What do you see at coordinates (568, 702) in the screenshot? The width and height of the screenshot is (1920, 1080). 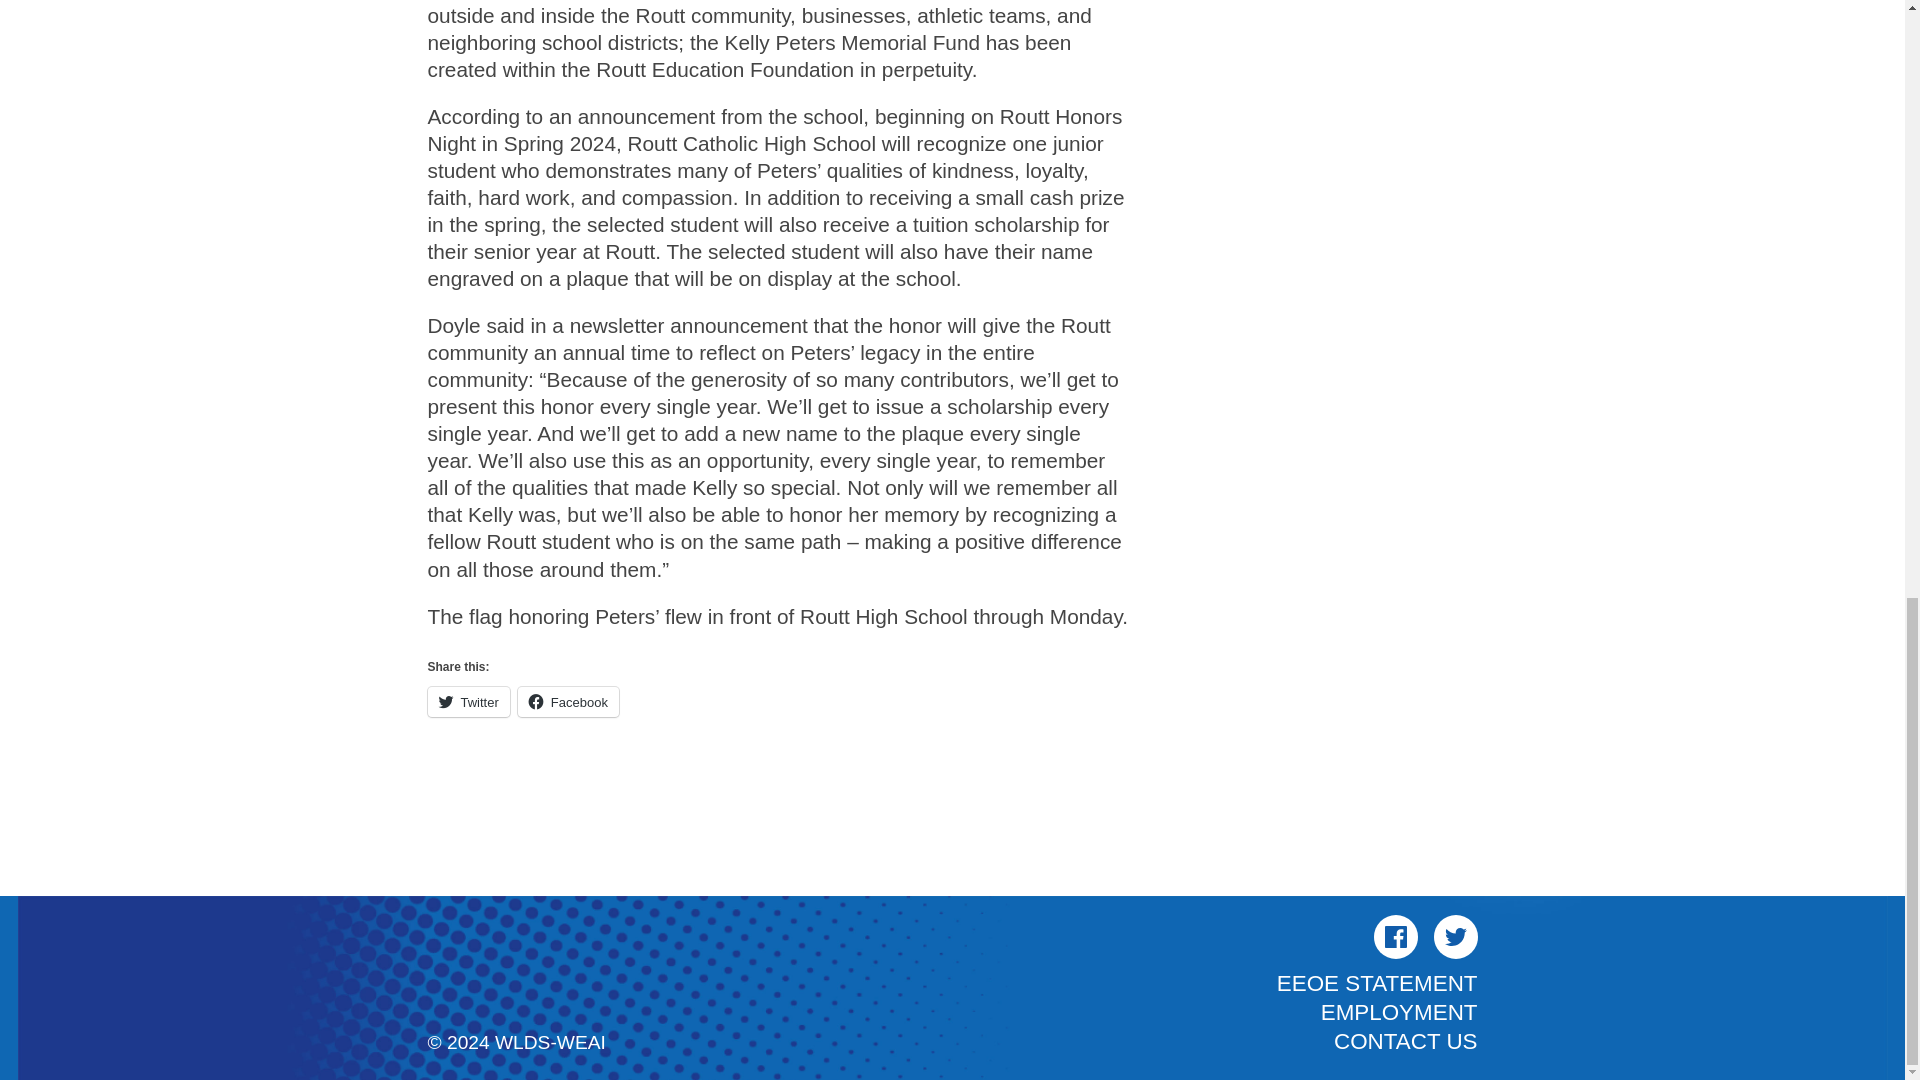 I see `Facebook` at bounding box center [568, 702].